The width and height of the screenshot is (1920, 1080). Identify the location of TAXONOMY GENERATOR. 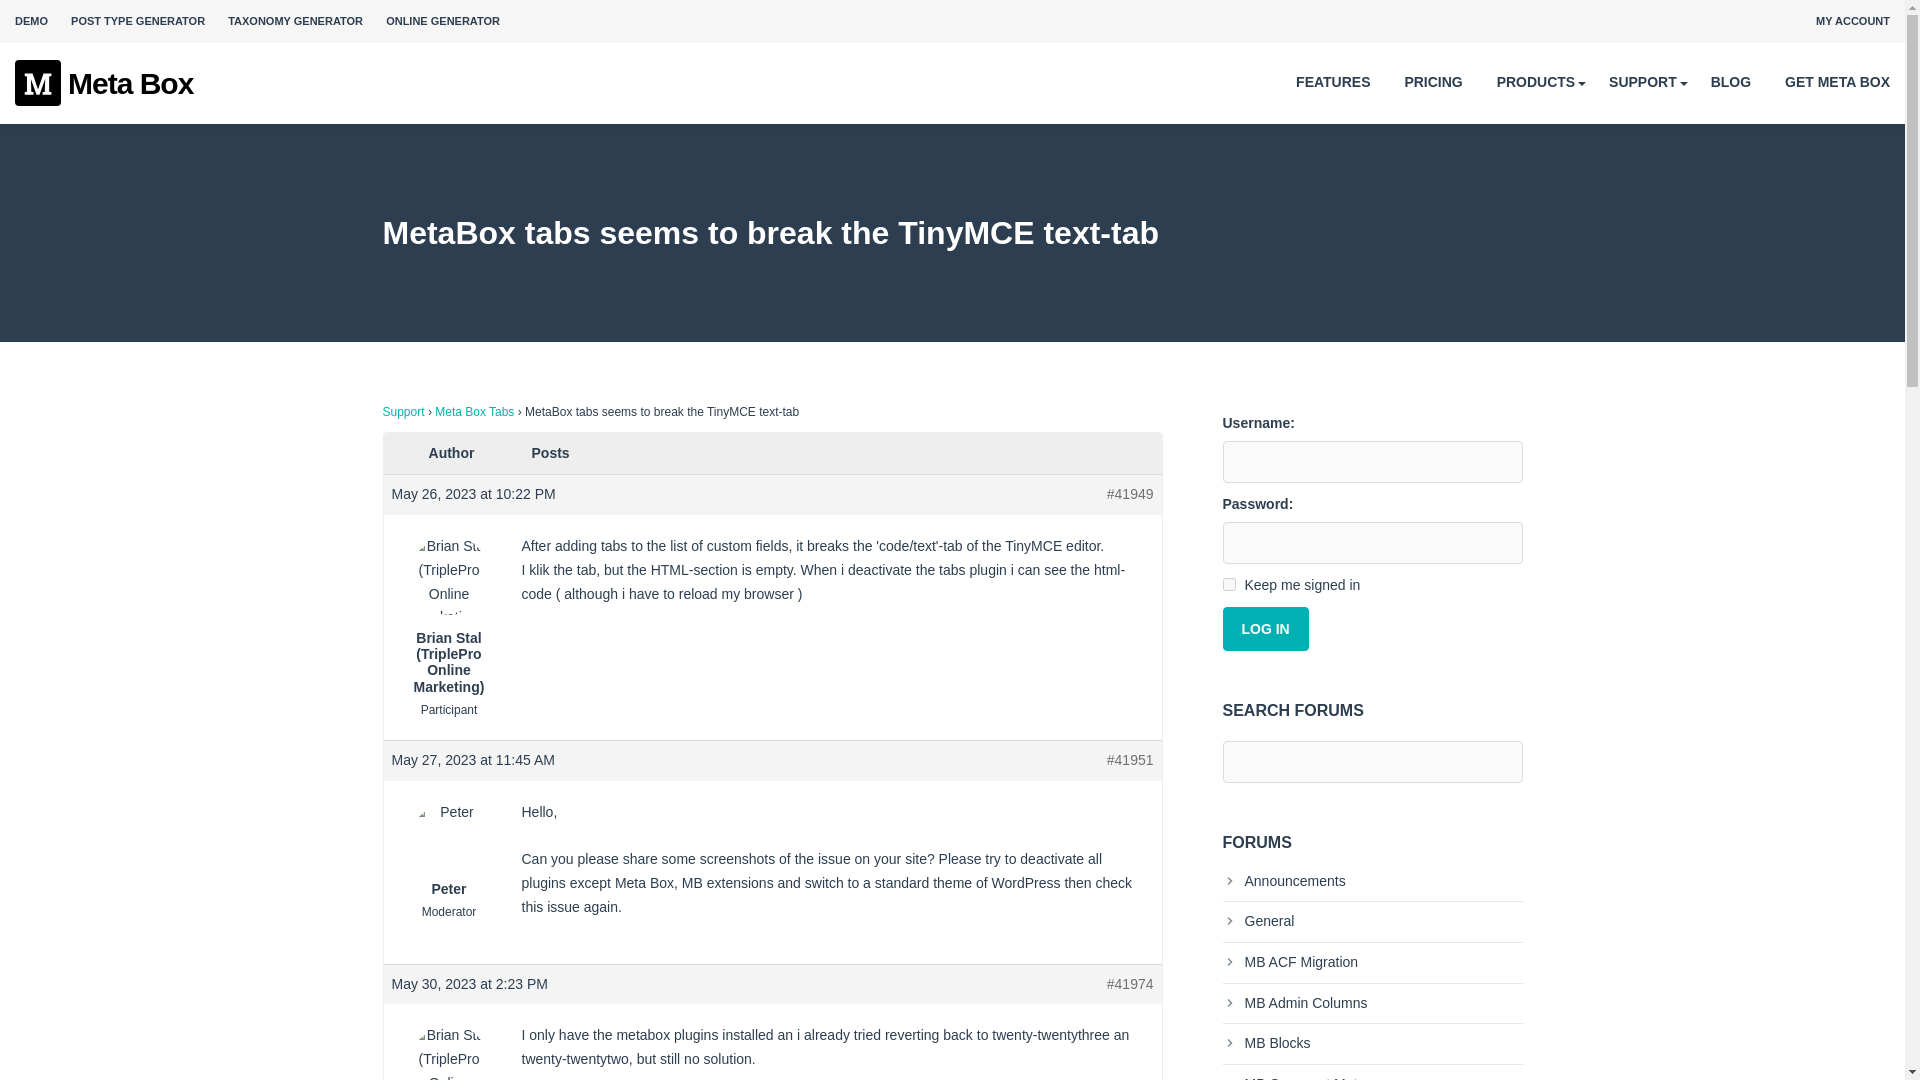
(295, 21).